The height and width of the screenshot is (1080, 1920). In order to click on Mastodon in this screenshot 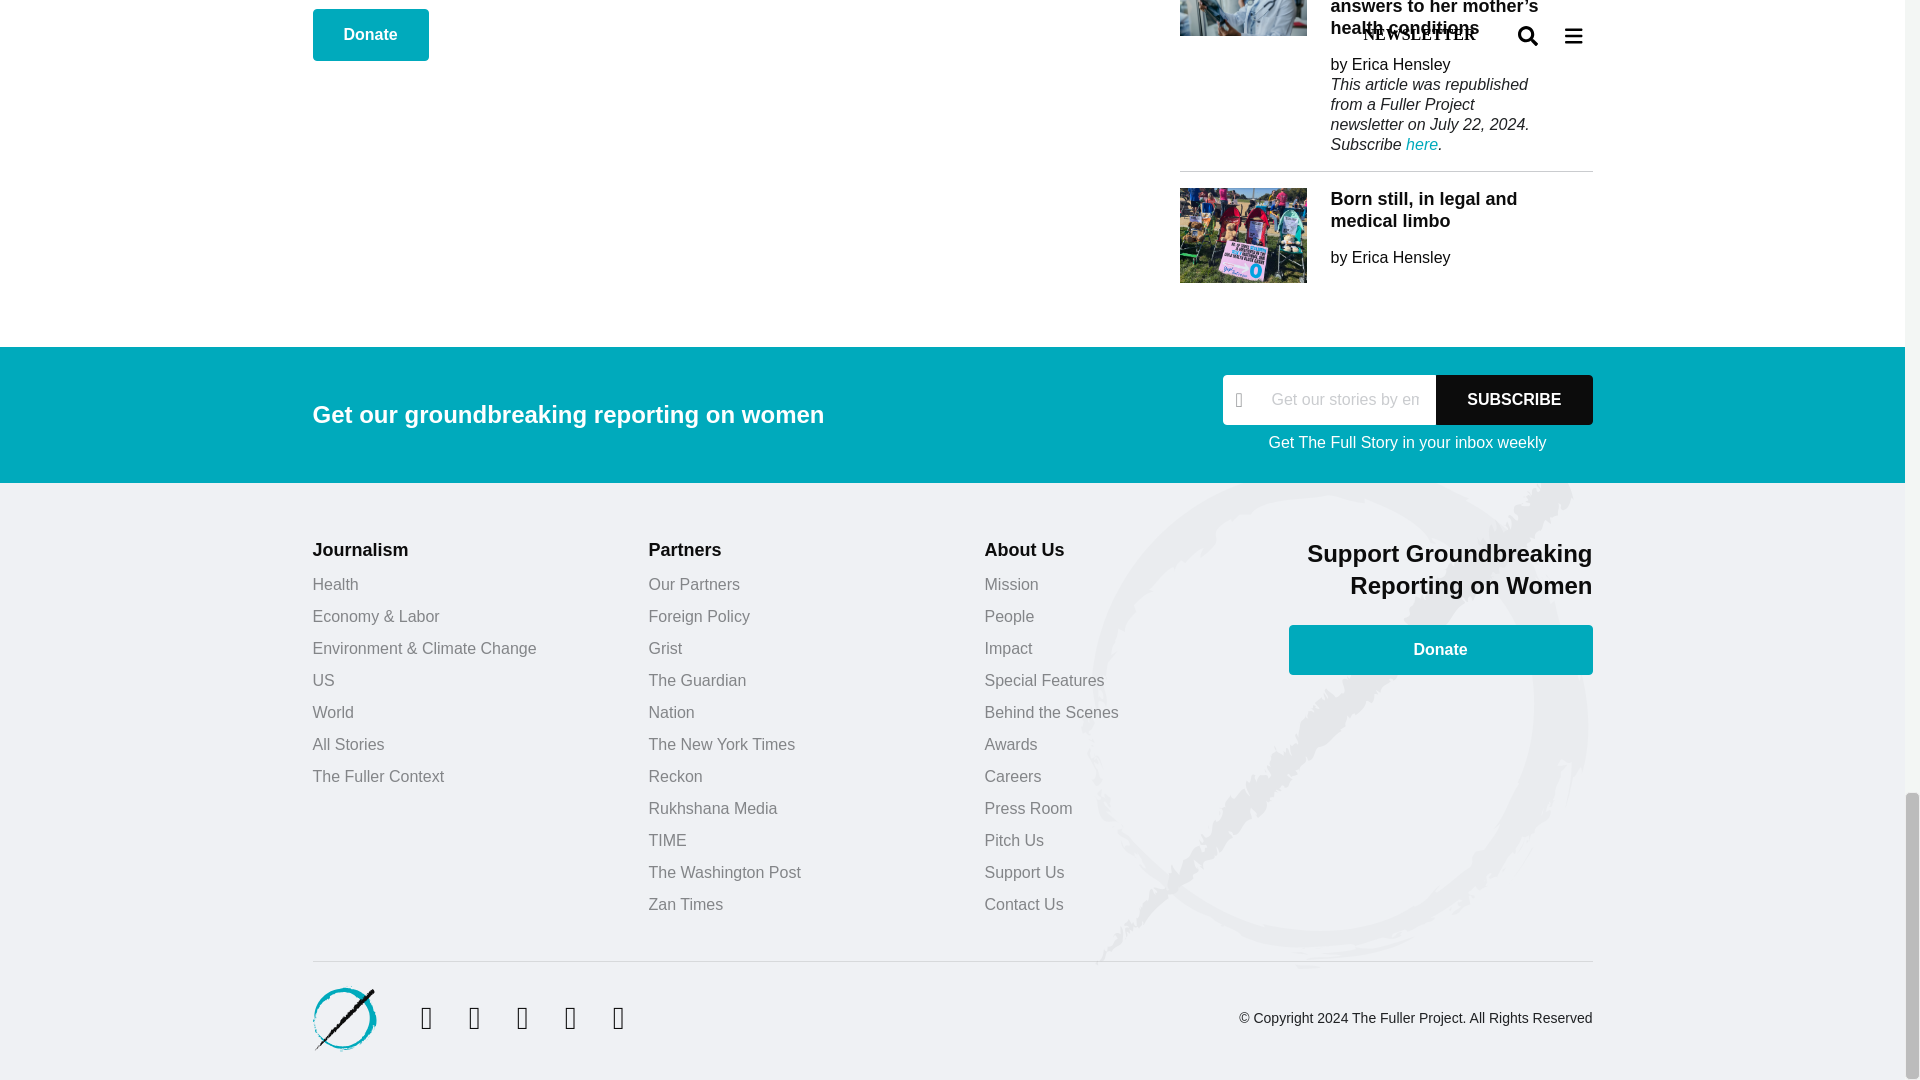, I will do `click(618, 1018)`.